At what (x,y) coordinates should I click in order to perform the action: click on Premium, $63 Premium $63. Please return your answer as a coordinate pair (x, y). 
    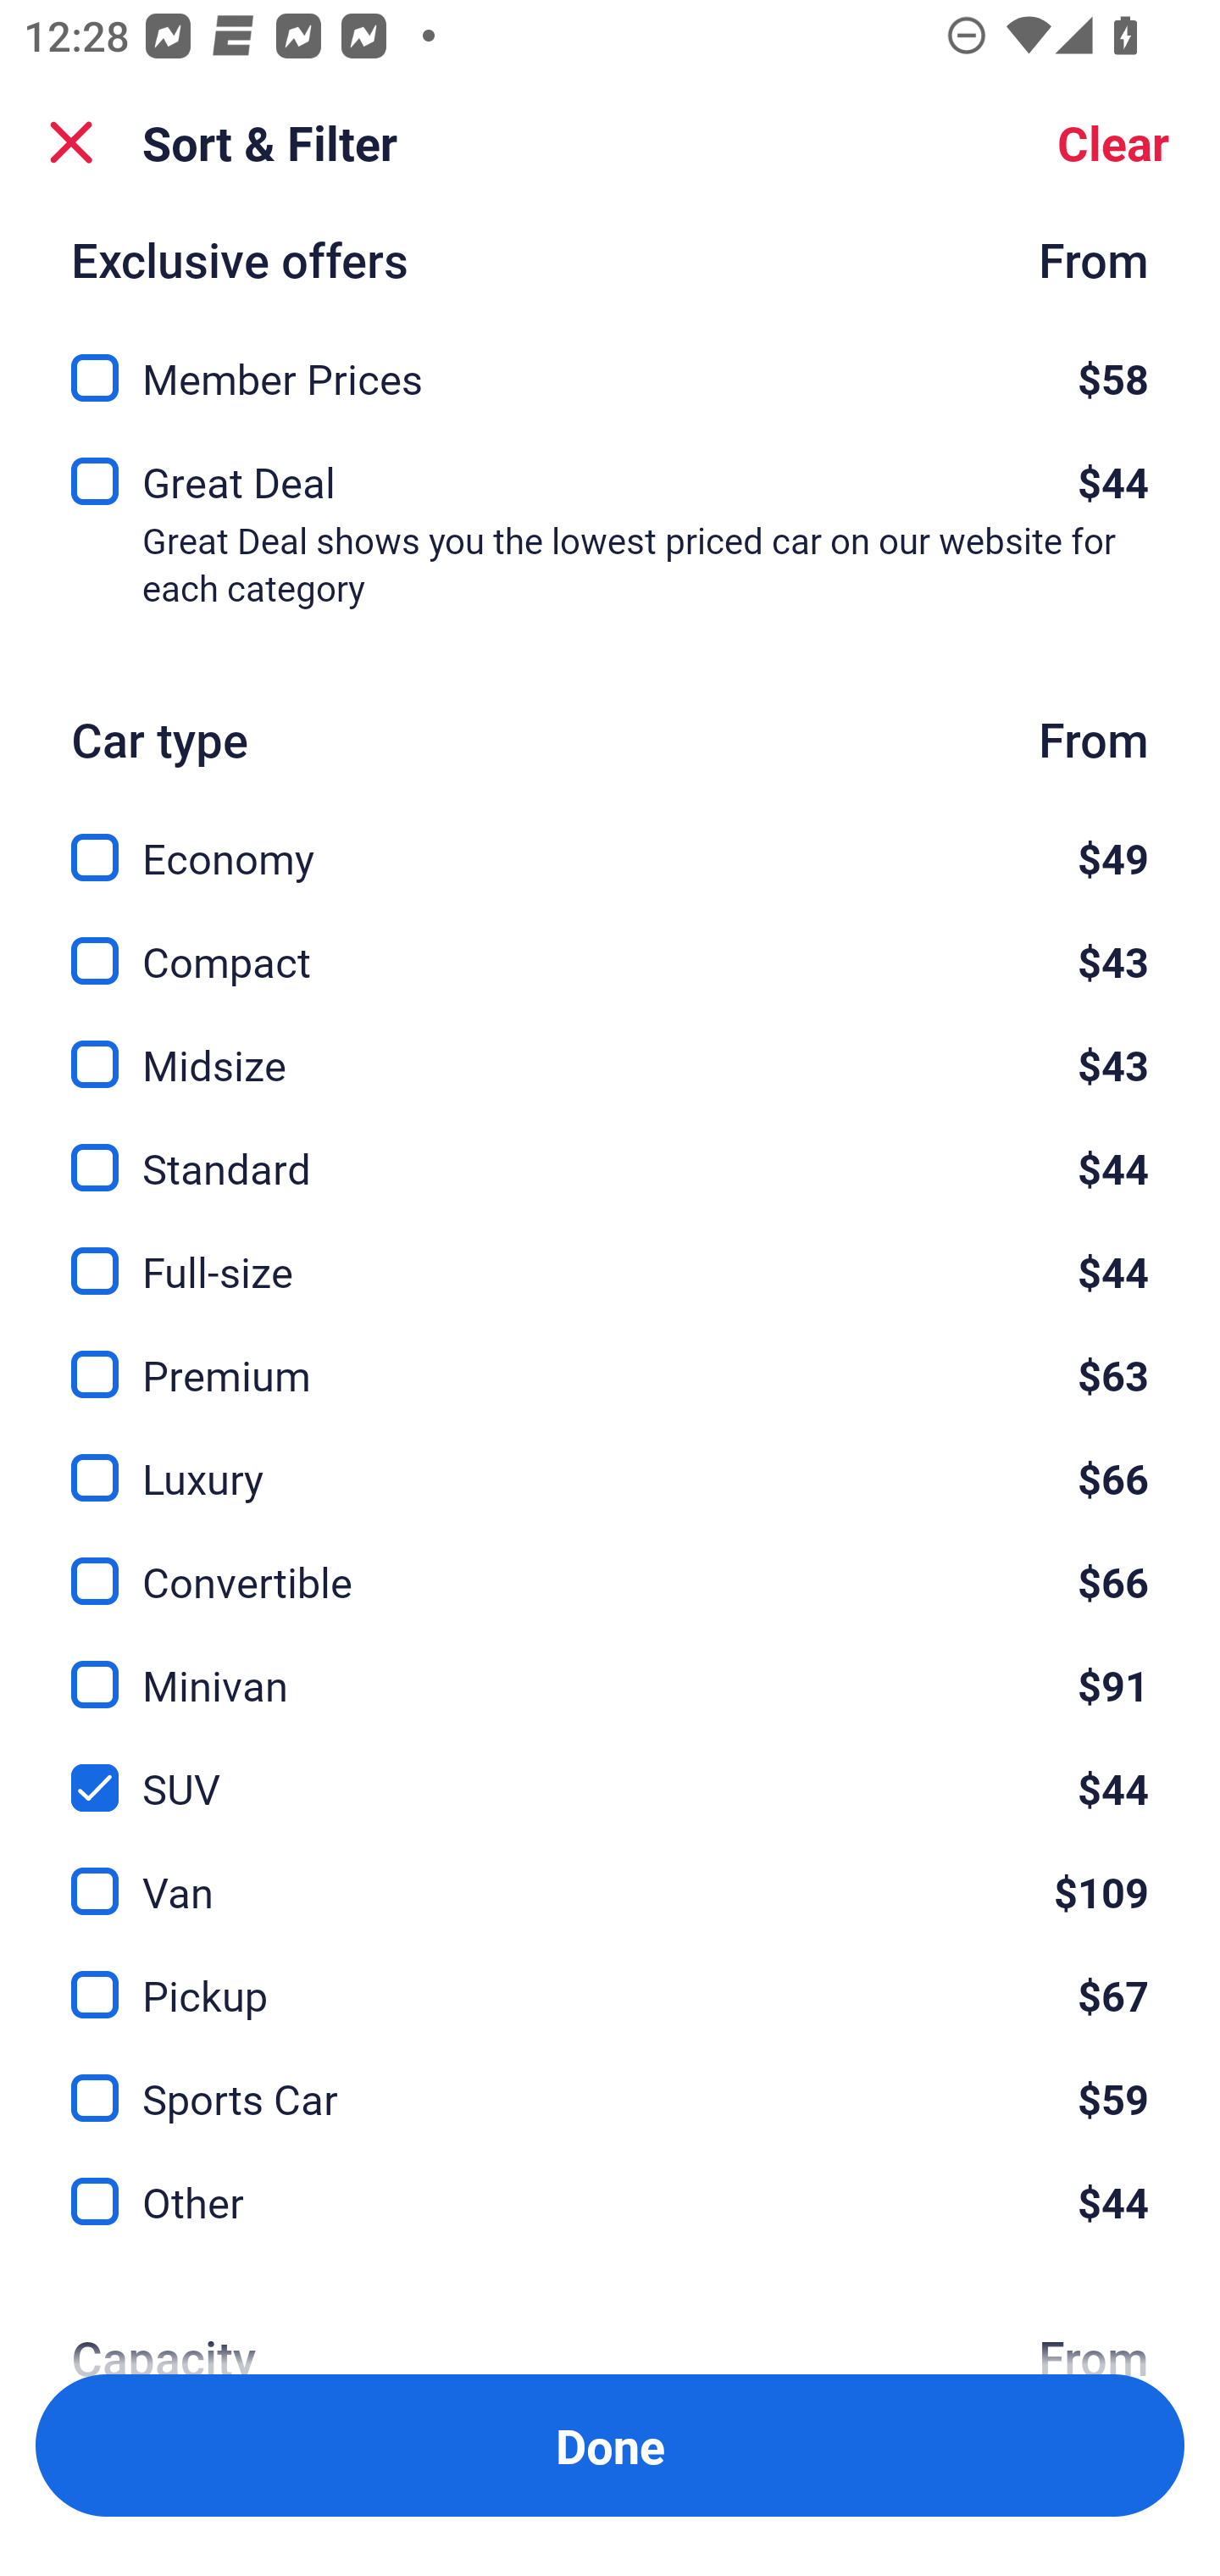
    Looking at the image, I should click on (610, 1354).